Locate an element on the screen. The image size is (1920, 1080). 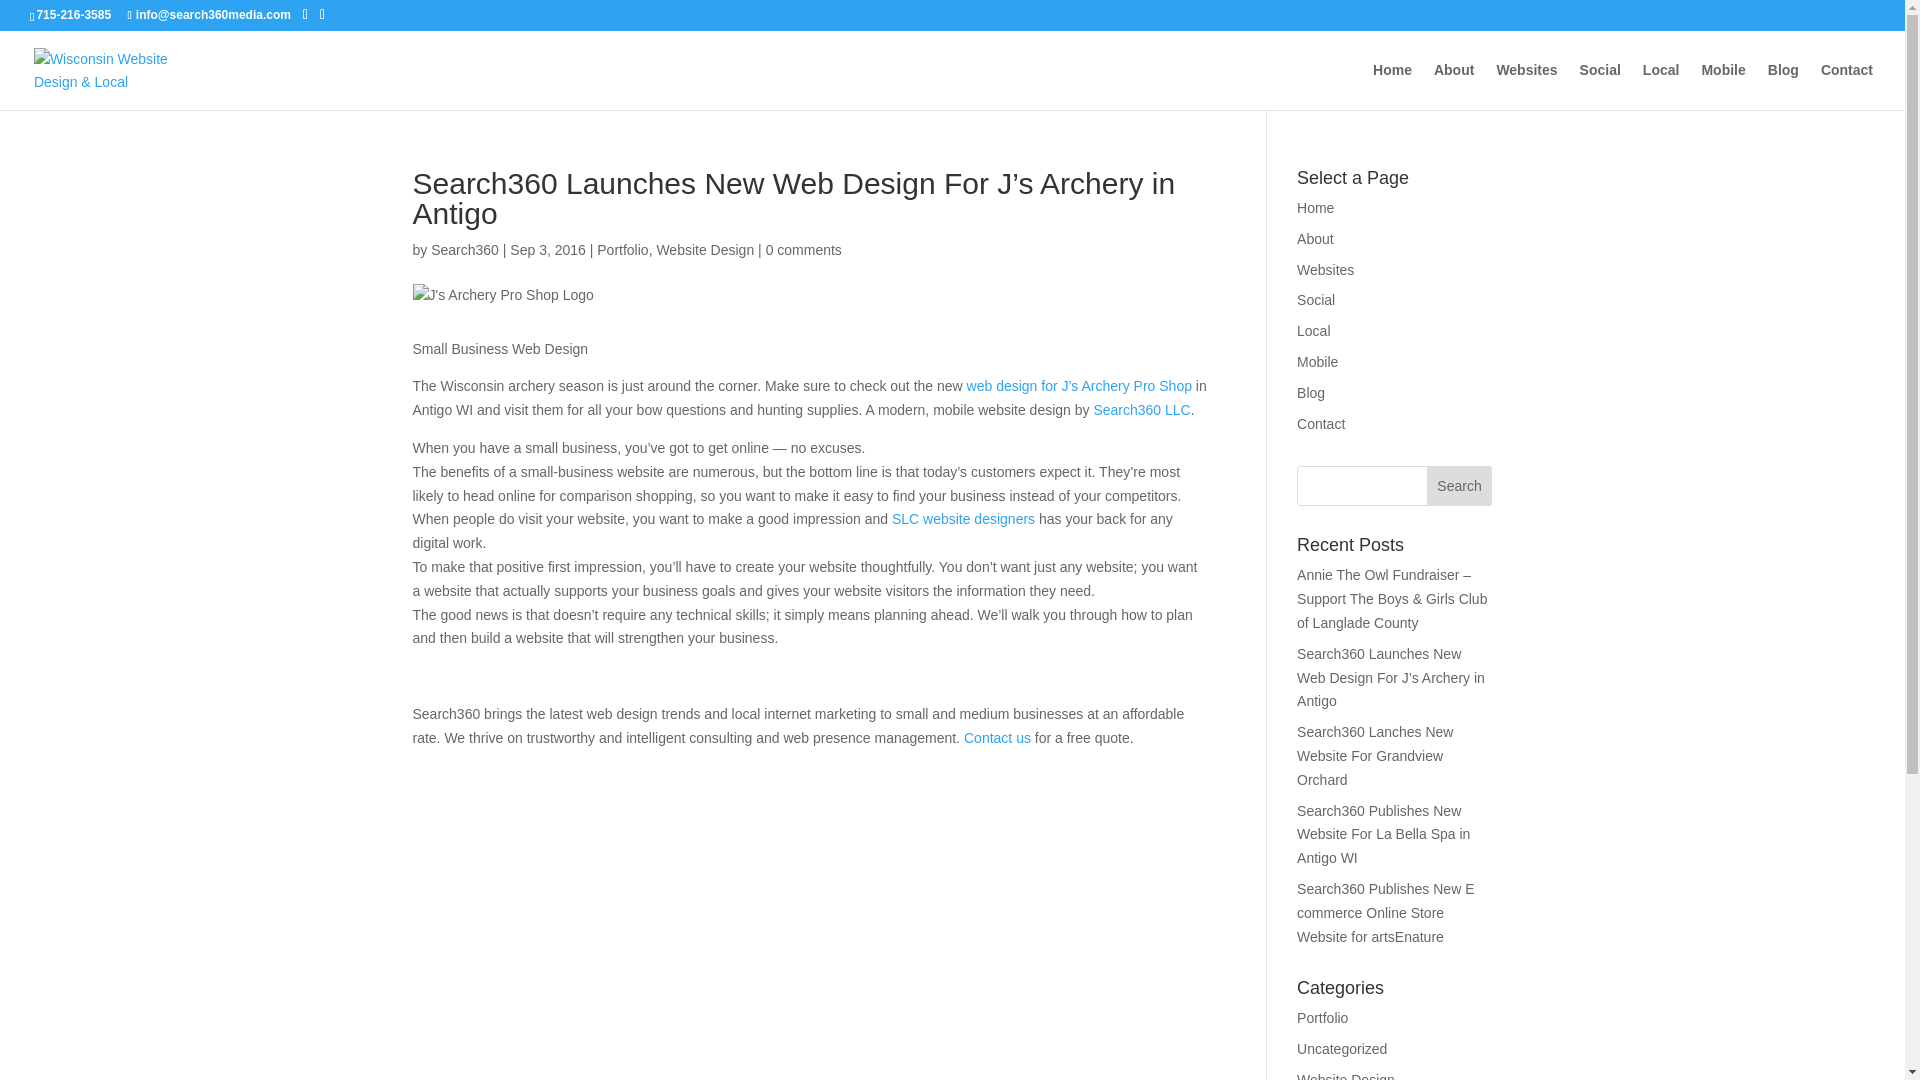
Contact us is located at coordinates (997, 738).